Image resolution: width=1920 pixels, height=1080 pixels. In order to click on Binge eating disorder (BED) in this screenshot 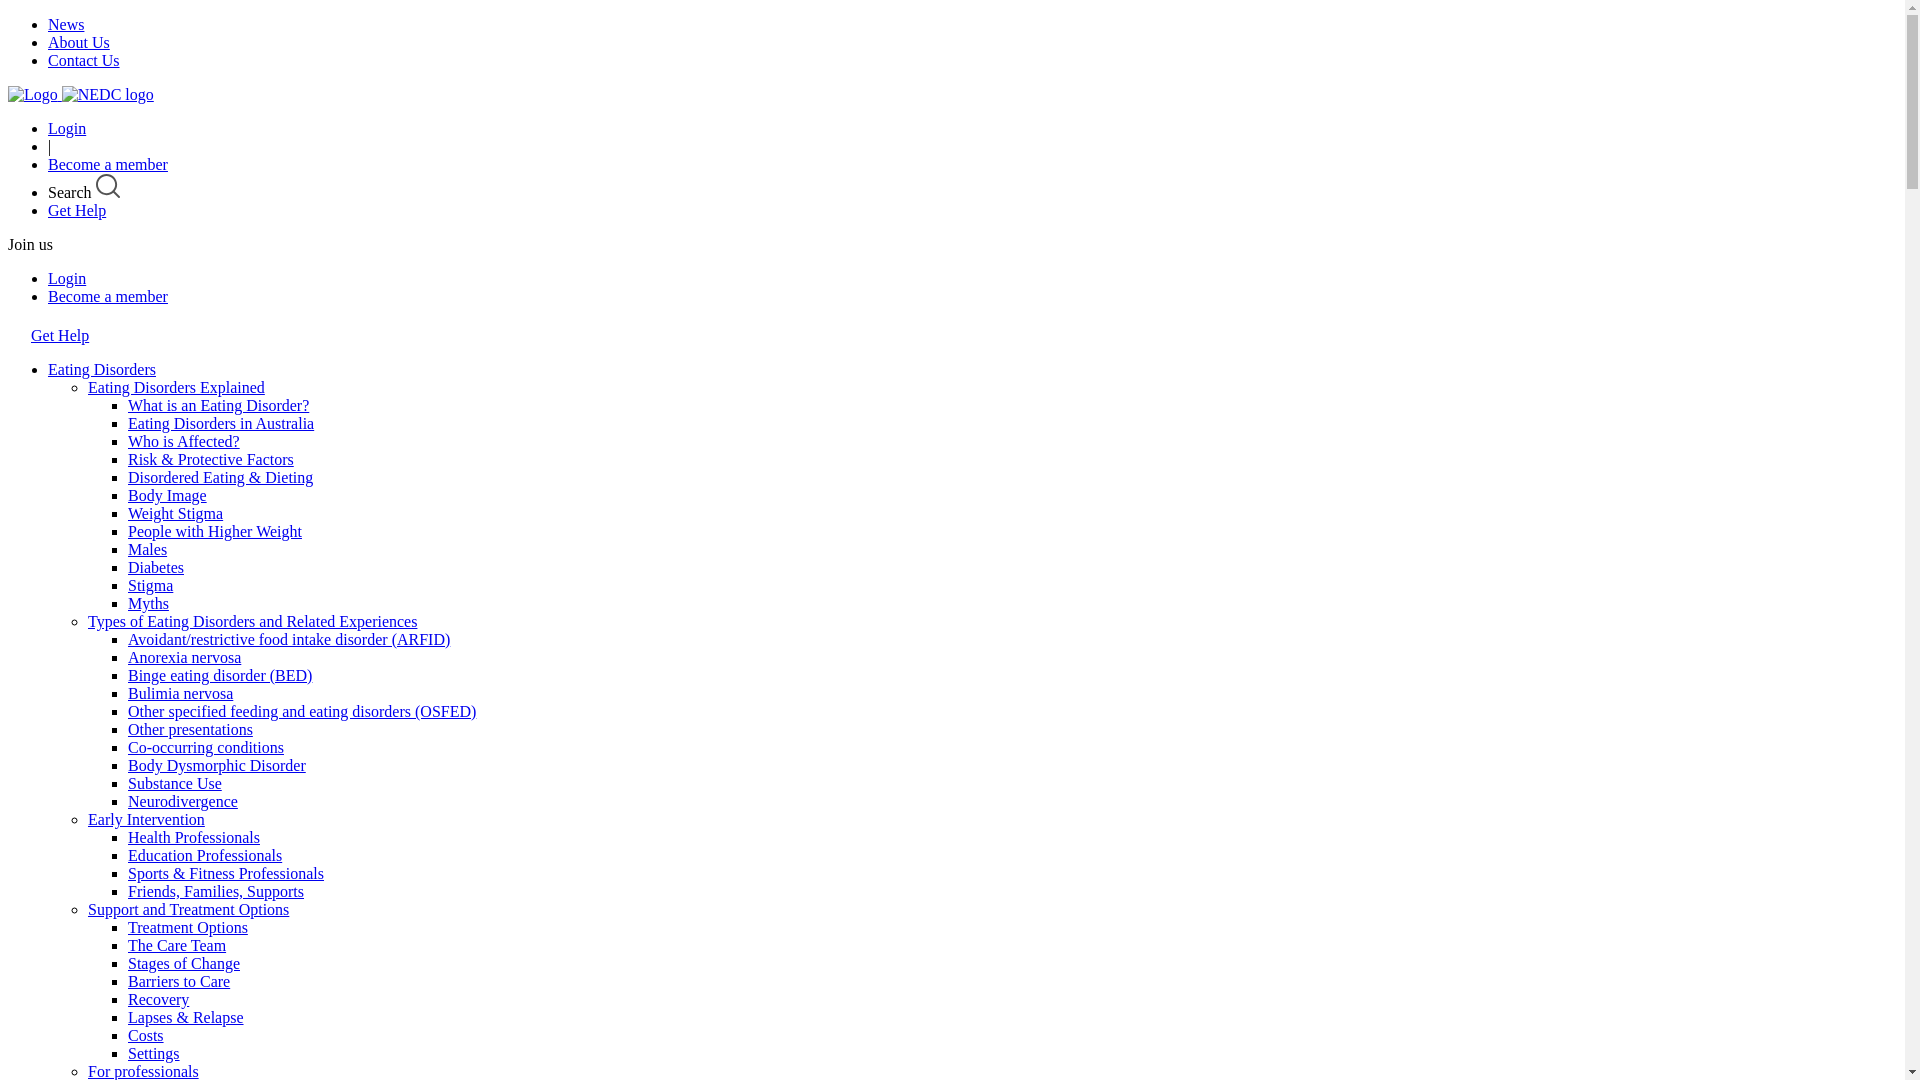, I will do `click(220, 676)`.